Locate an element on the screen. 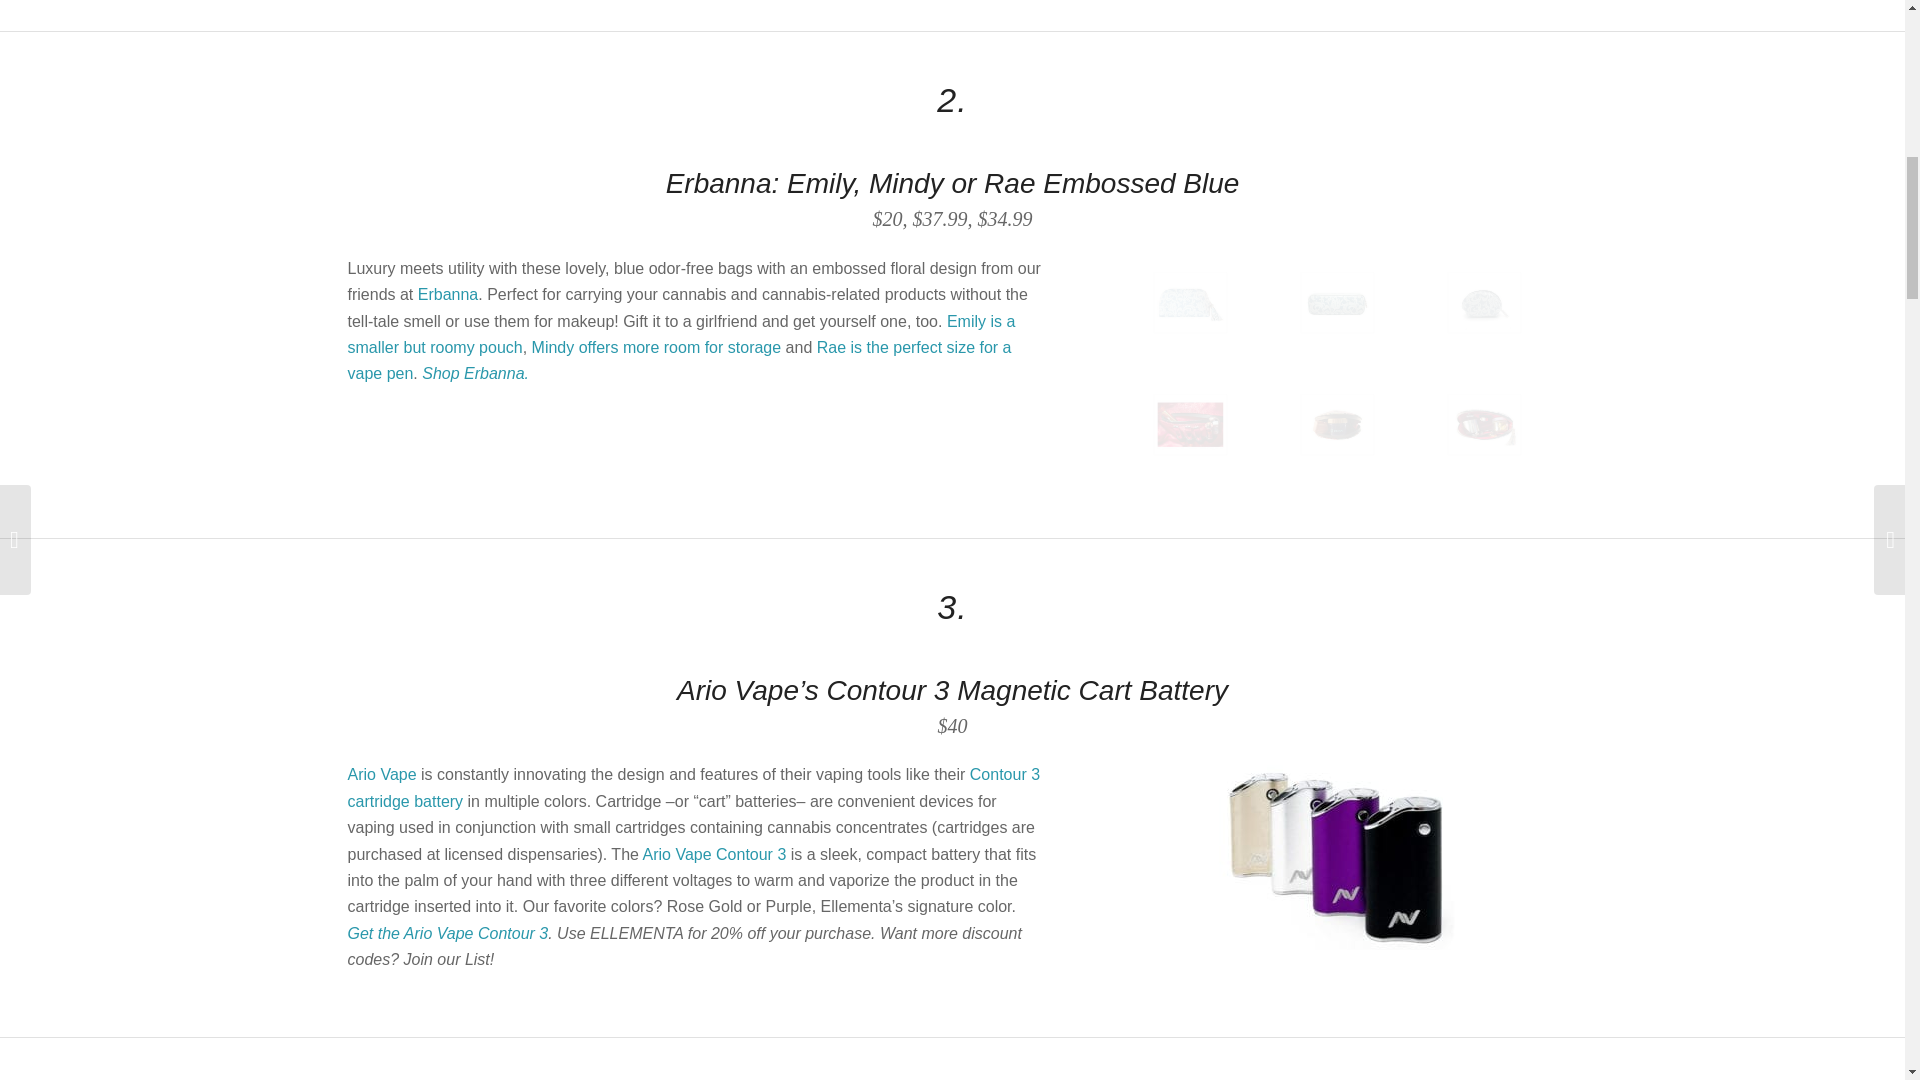  ErbannaRae is located at coordinates (1374, 334).